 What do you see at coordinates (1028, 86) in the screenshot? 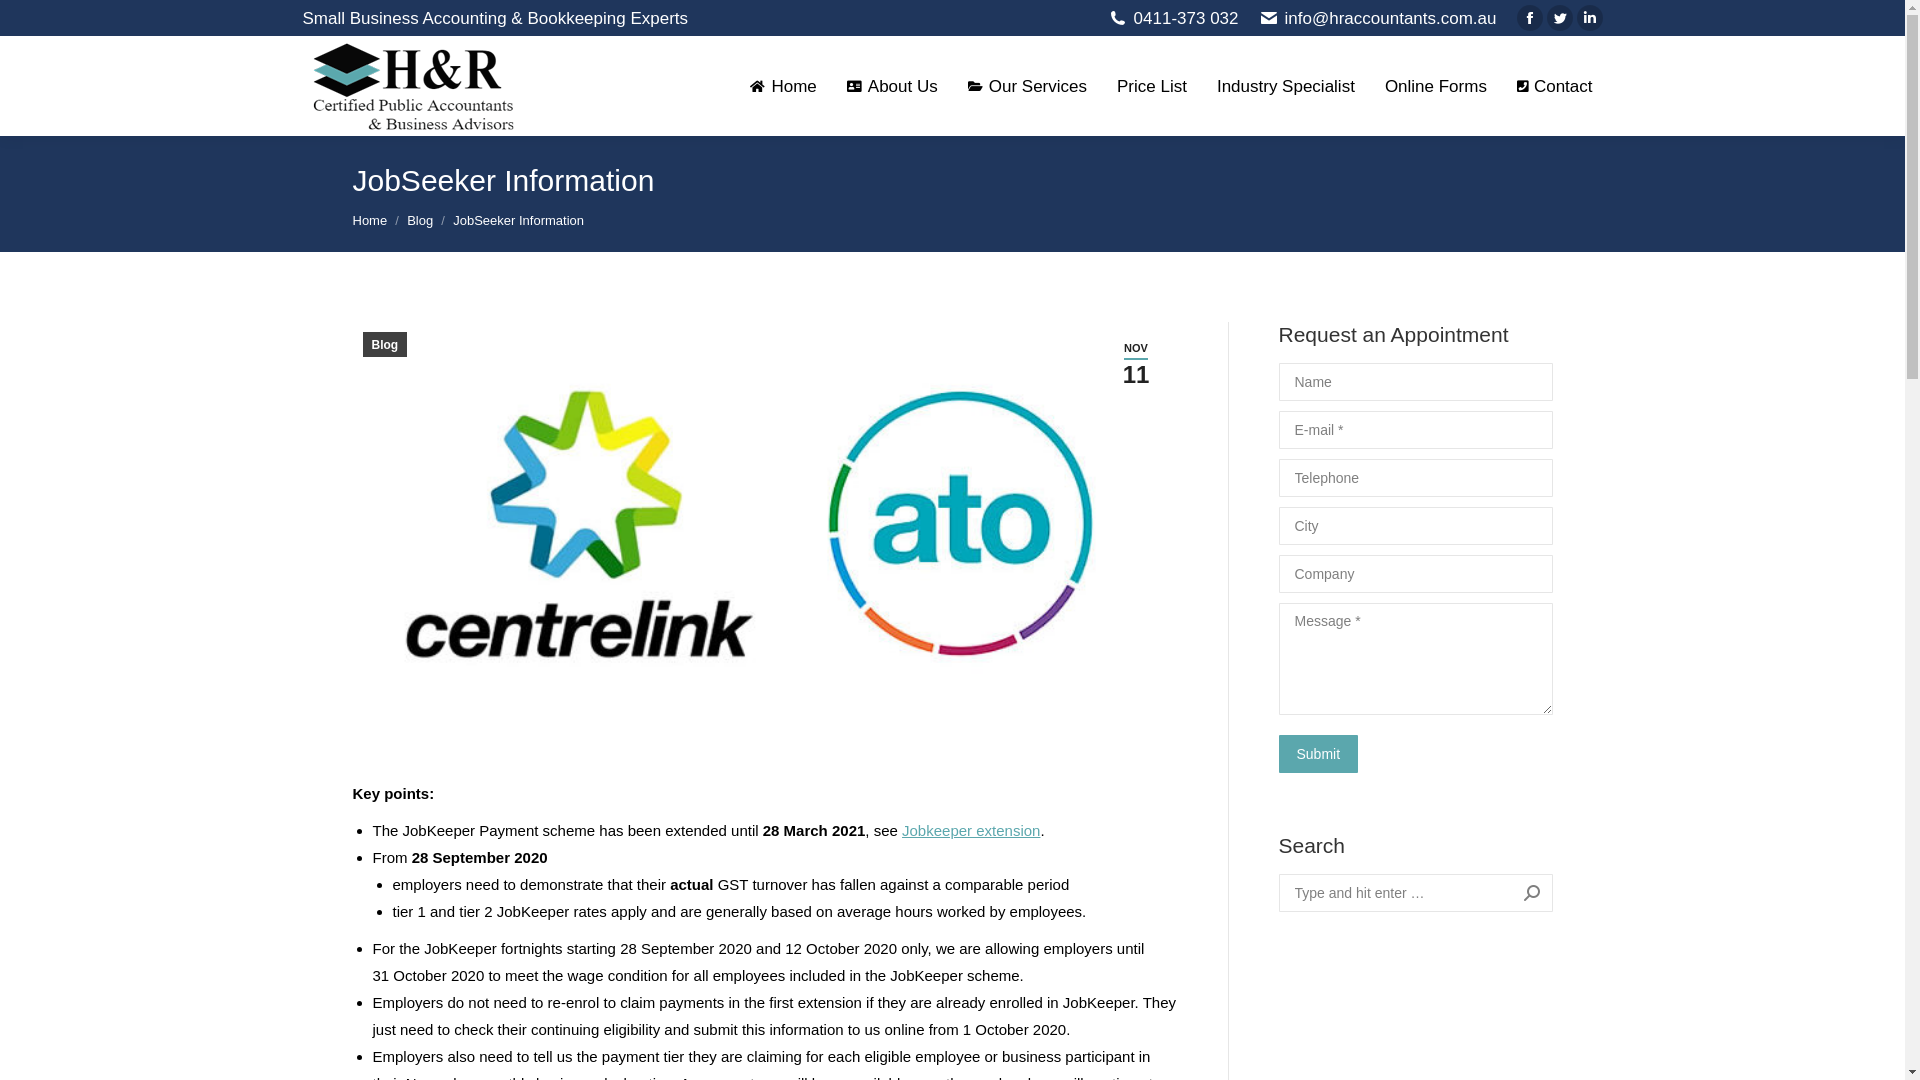
I see `Our Services` at bounding box center [1028, 86].